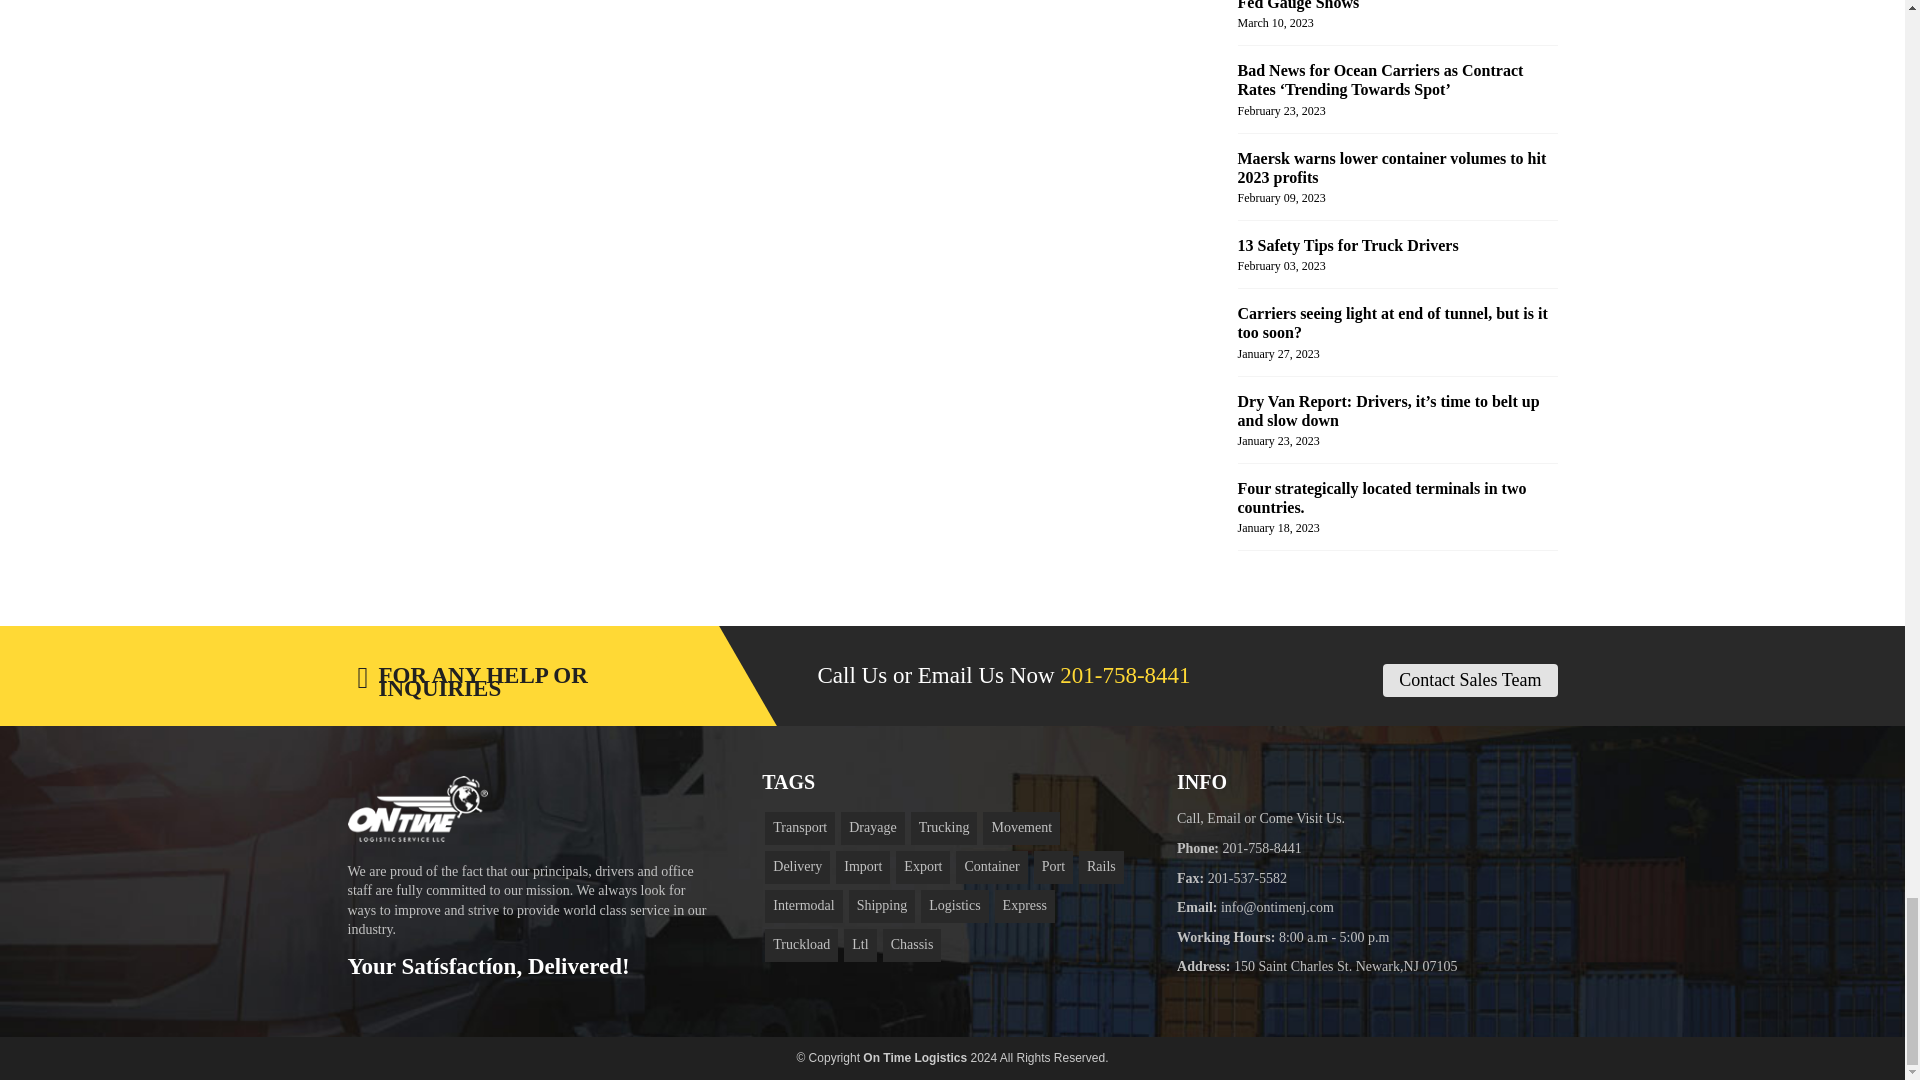  Describe the element at coordinates (1346, 966) in the screenshot. I see `Our Location` at that location.